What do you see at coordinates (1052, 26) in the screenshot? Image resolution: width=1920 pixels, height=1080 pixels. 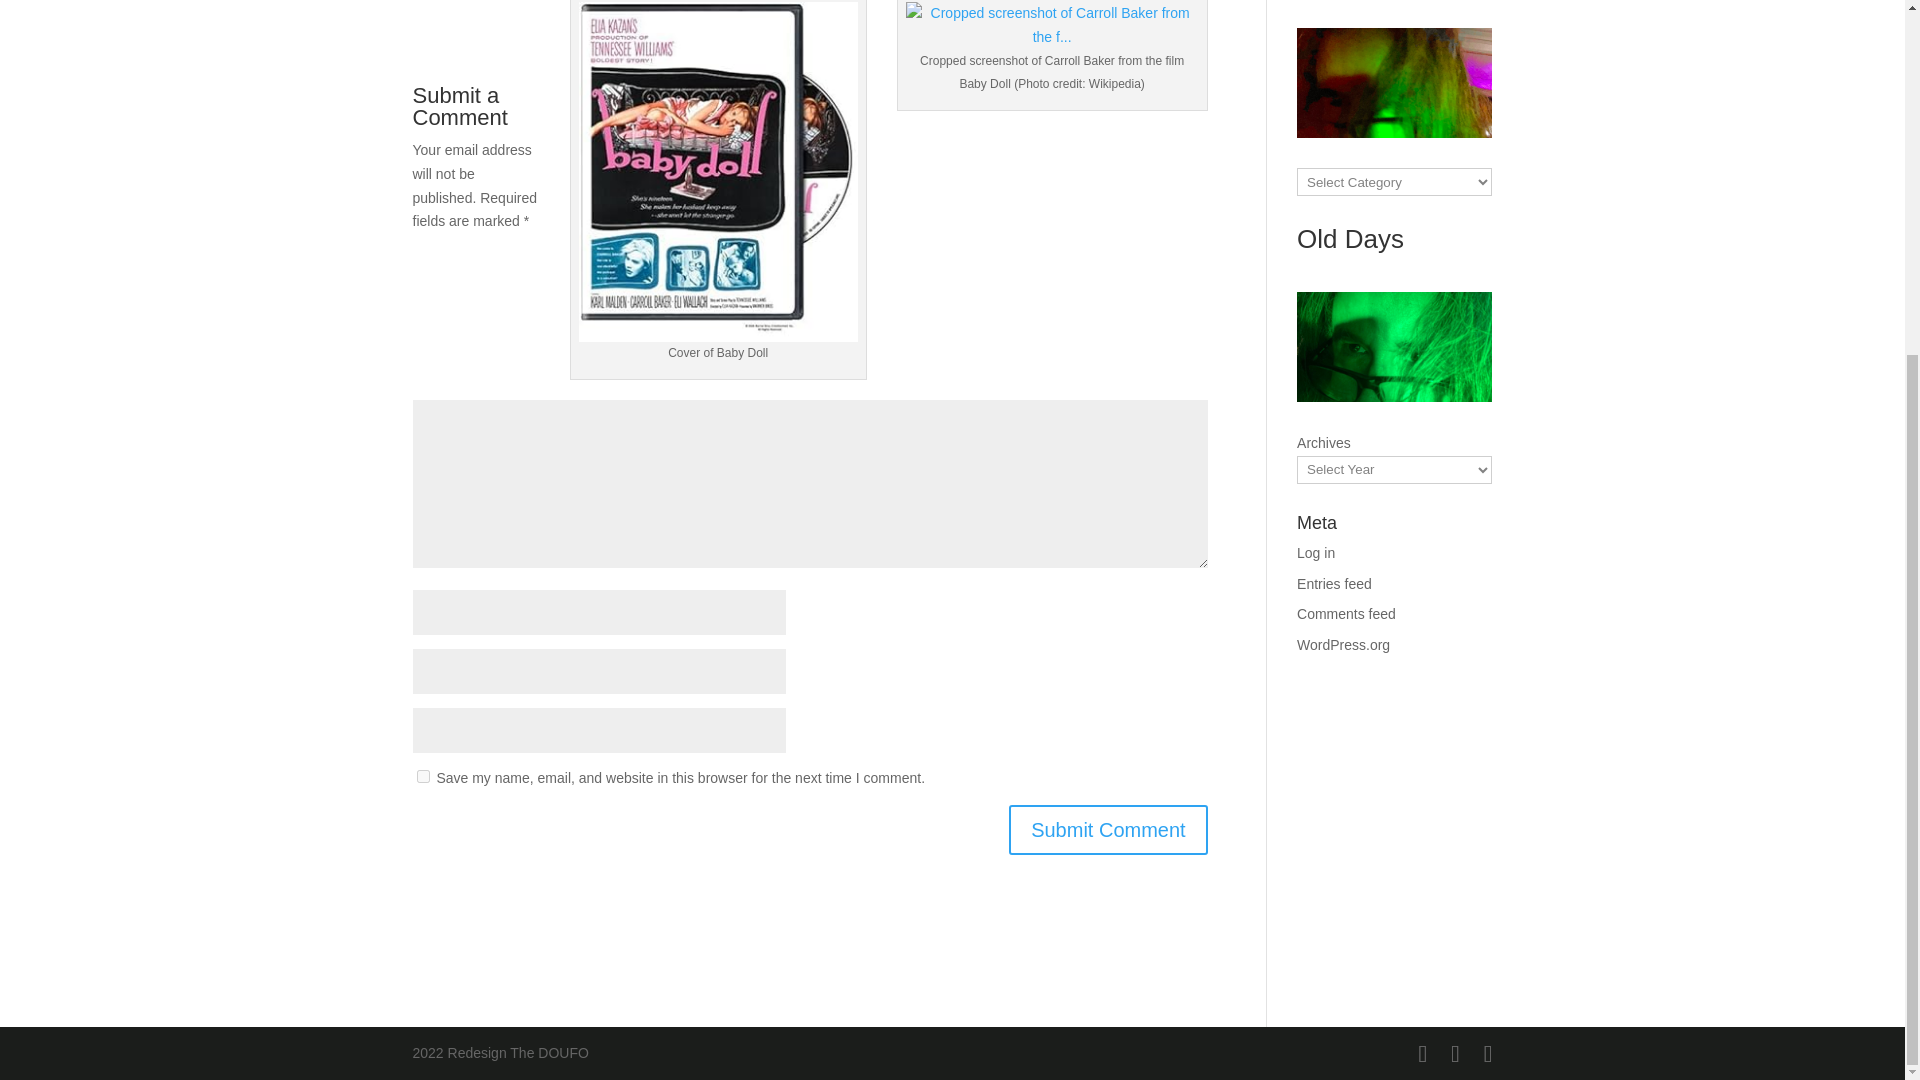 I see `Cropped screenshot of Carroll Baker from the f...` at bounding box center [1052, 26].